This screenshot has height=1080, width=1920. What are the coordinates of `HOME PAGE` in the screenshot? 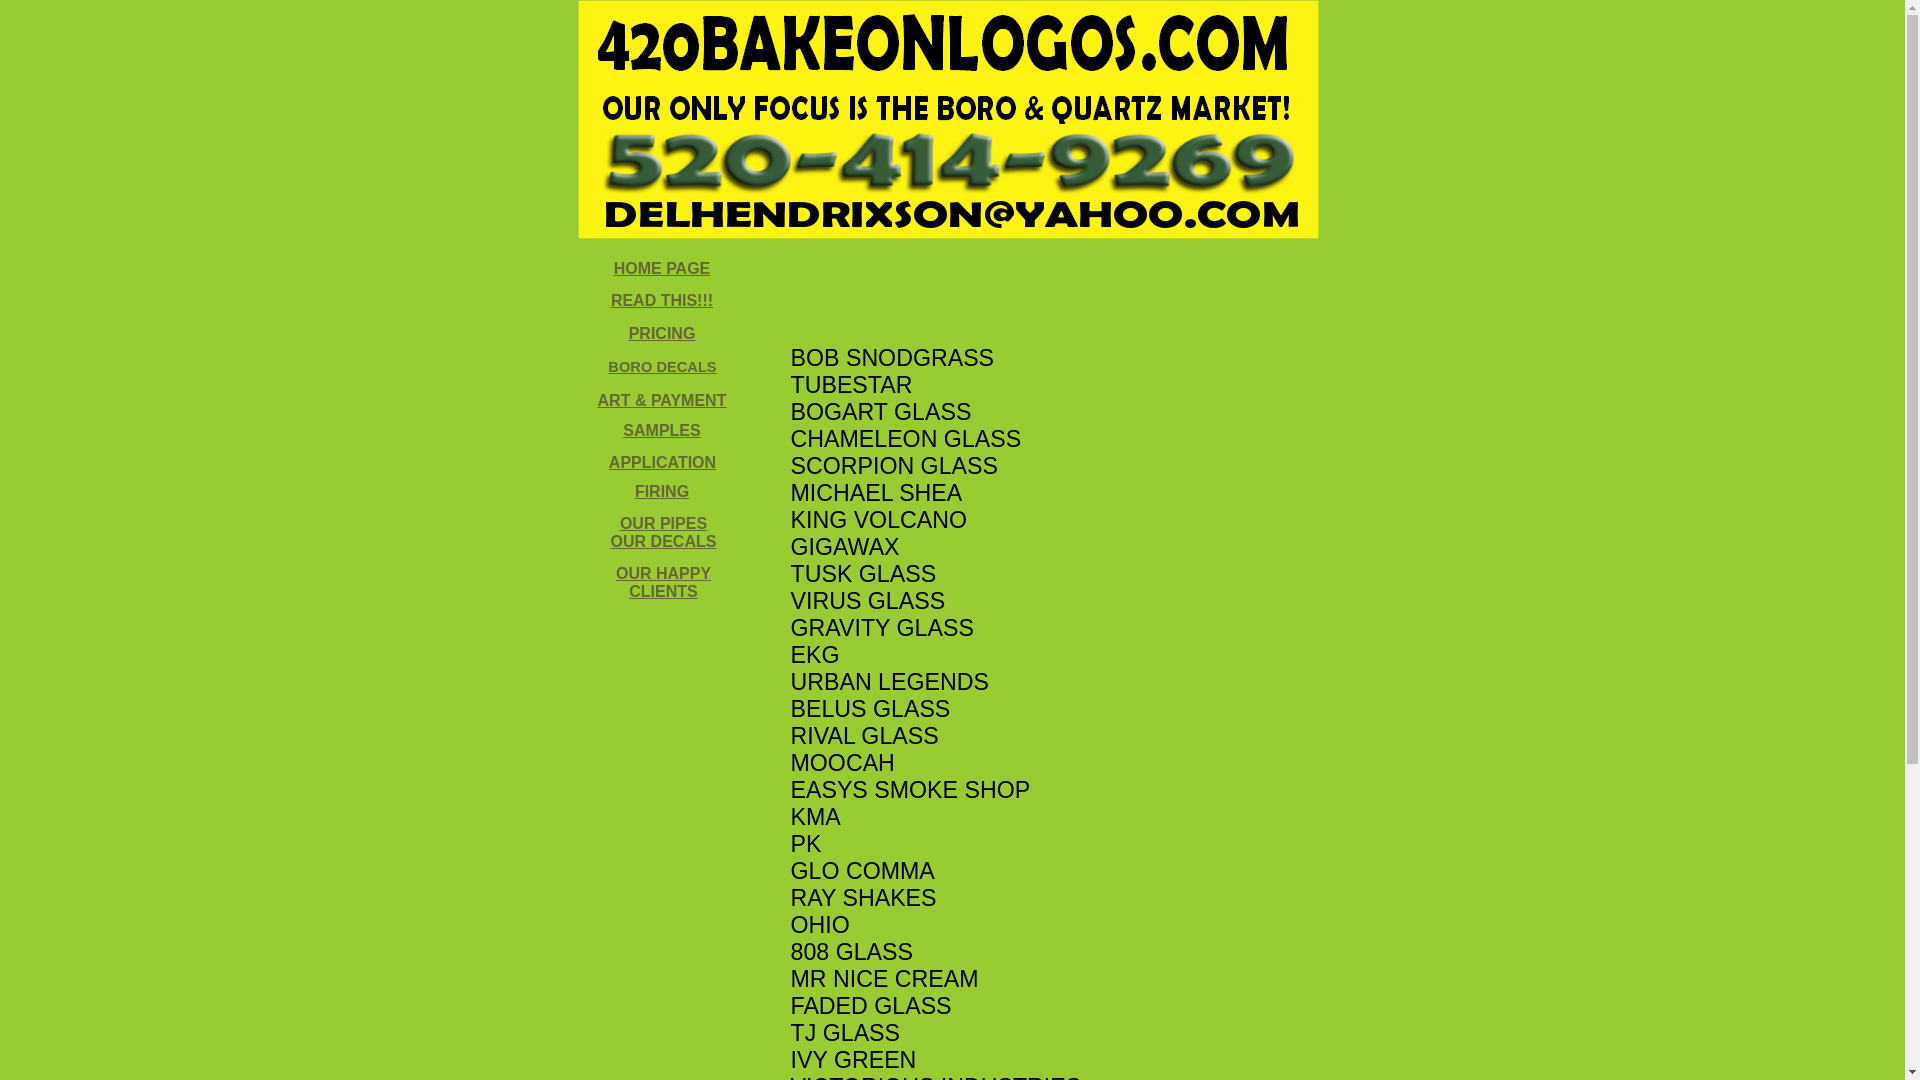 It's located at (662, 268).